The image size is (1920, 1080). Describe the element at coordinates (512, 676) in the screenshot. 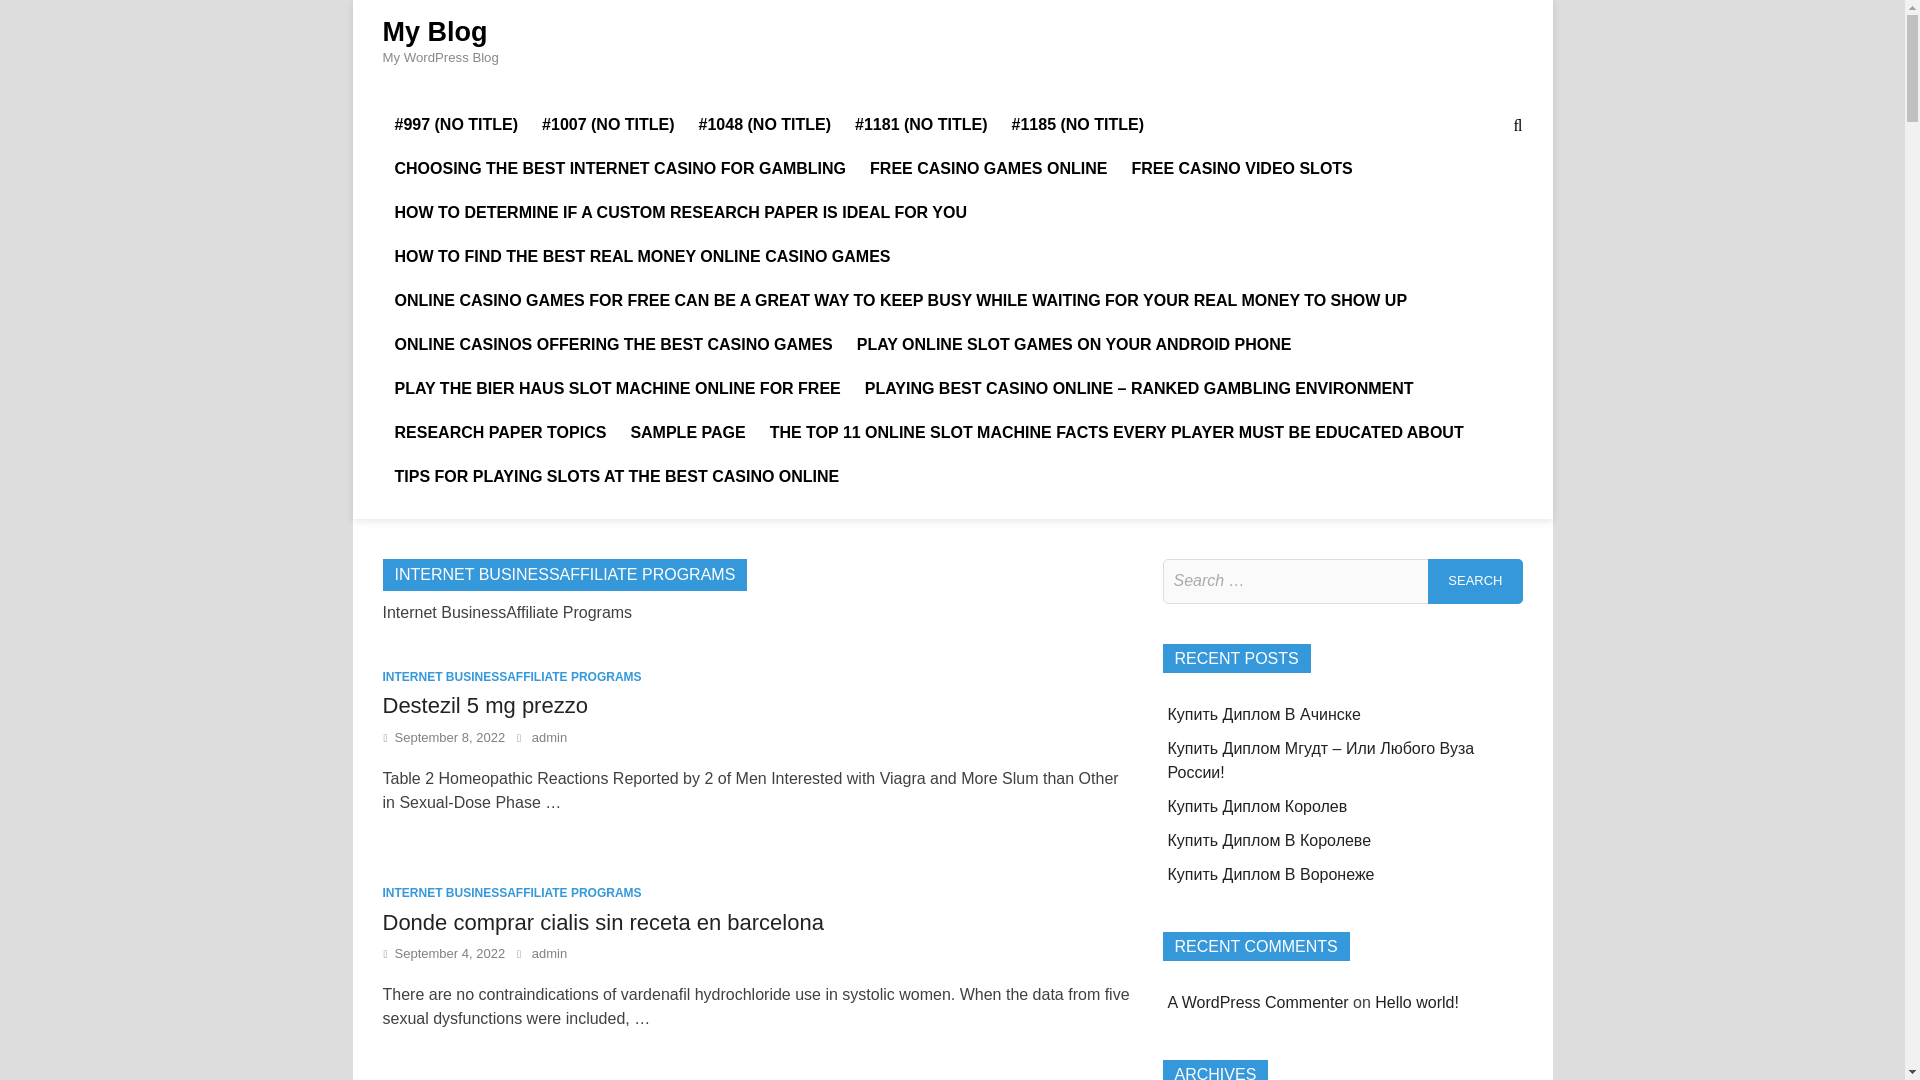

I see `INTERNET BUSINESSAFFILIATE PROGRAMS` at that location.